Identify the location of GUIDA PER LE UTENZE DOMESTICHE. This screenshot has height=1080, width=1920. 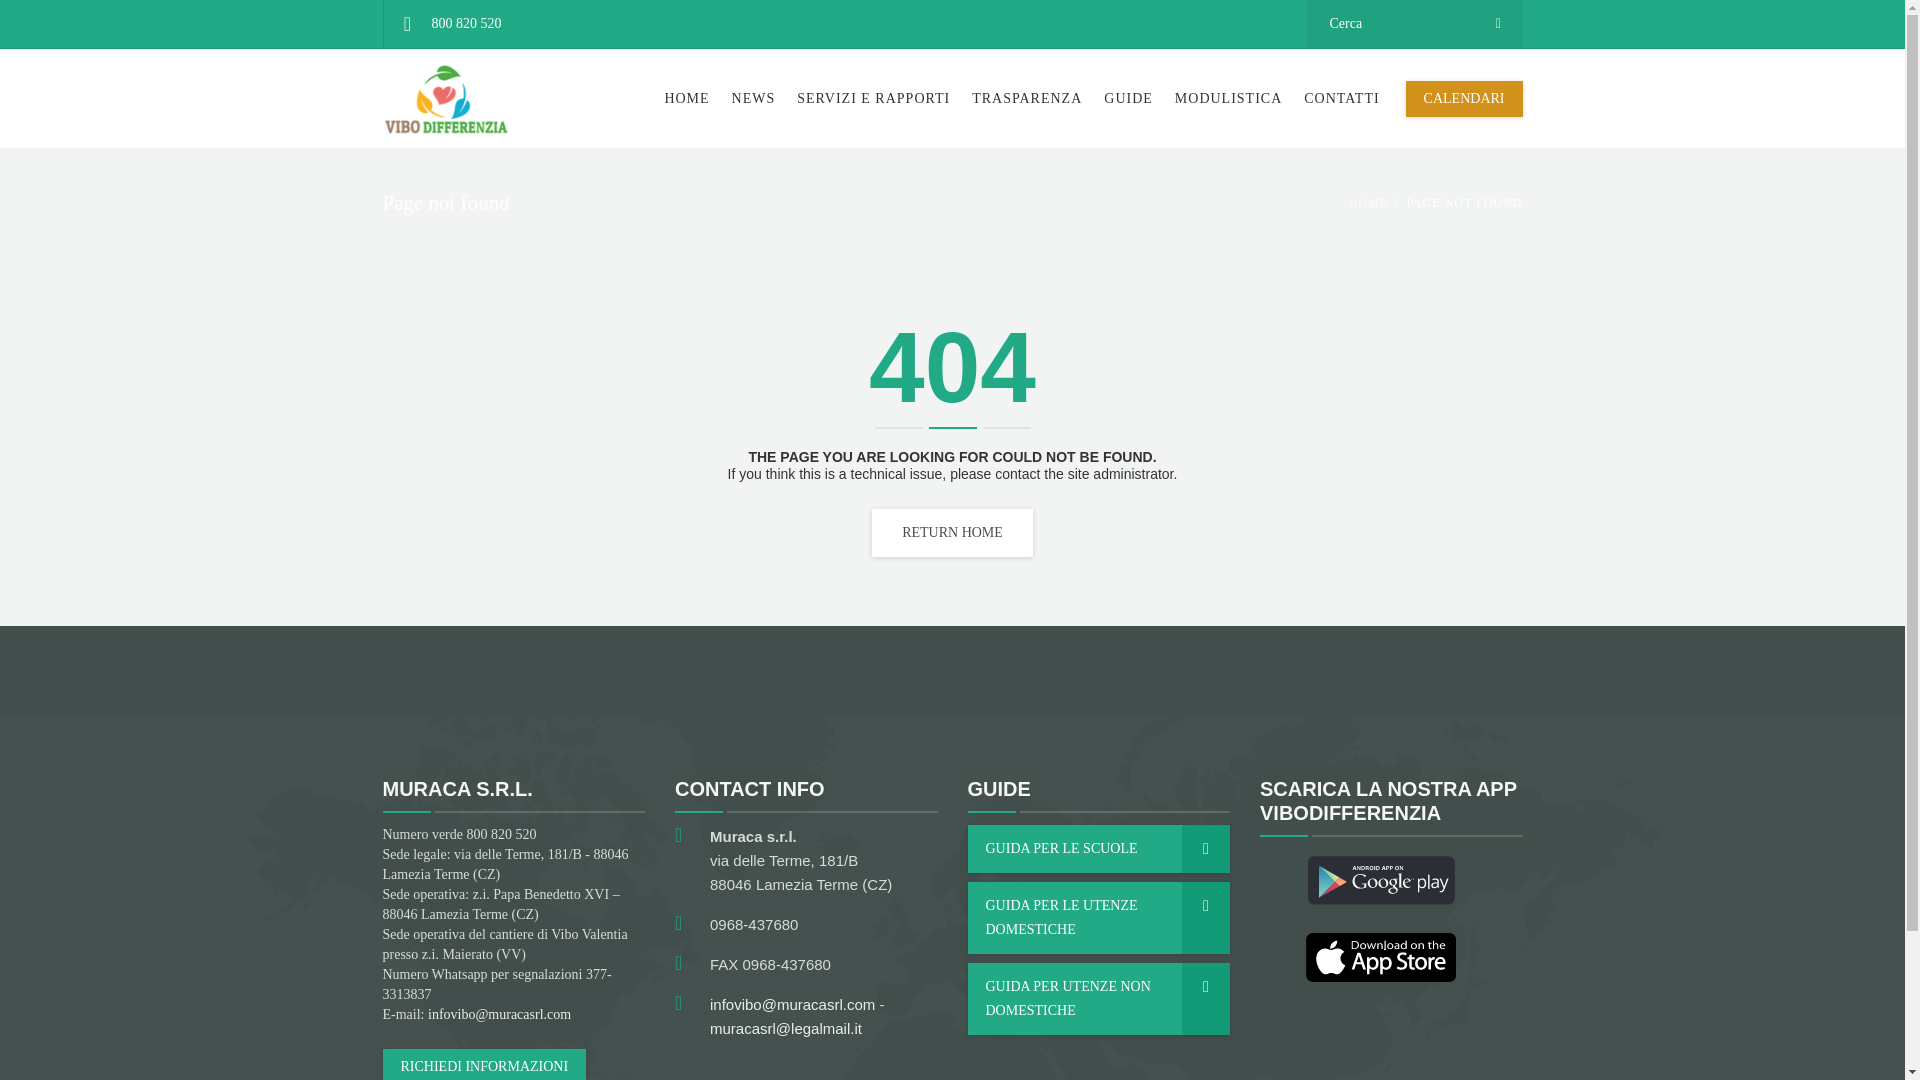
(1098, 918).